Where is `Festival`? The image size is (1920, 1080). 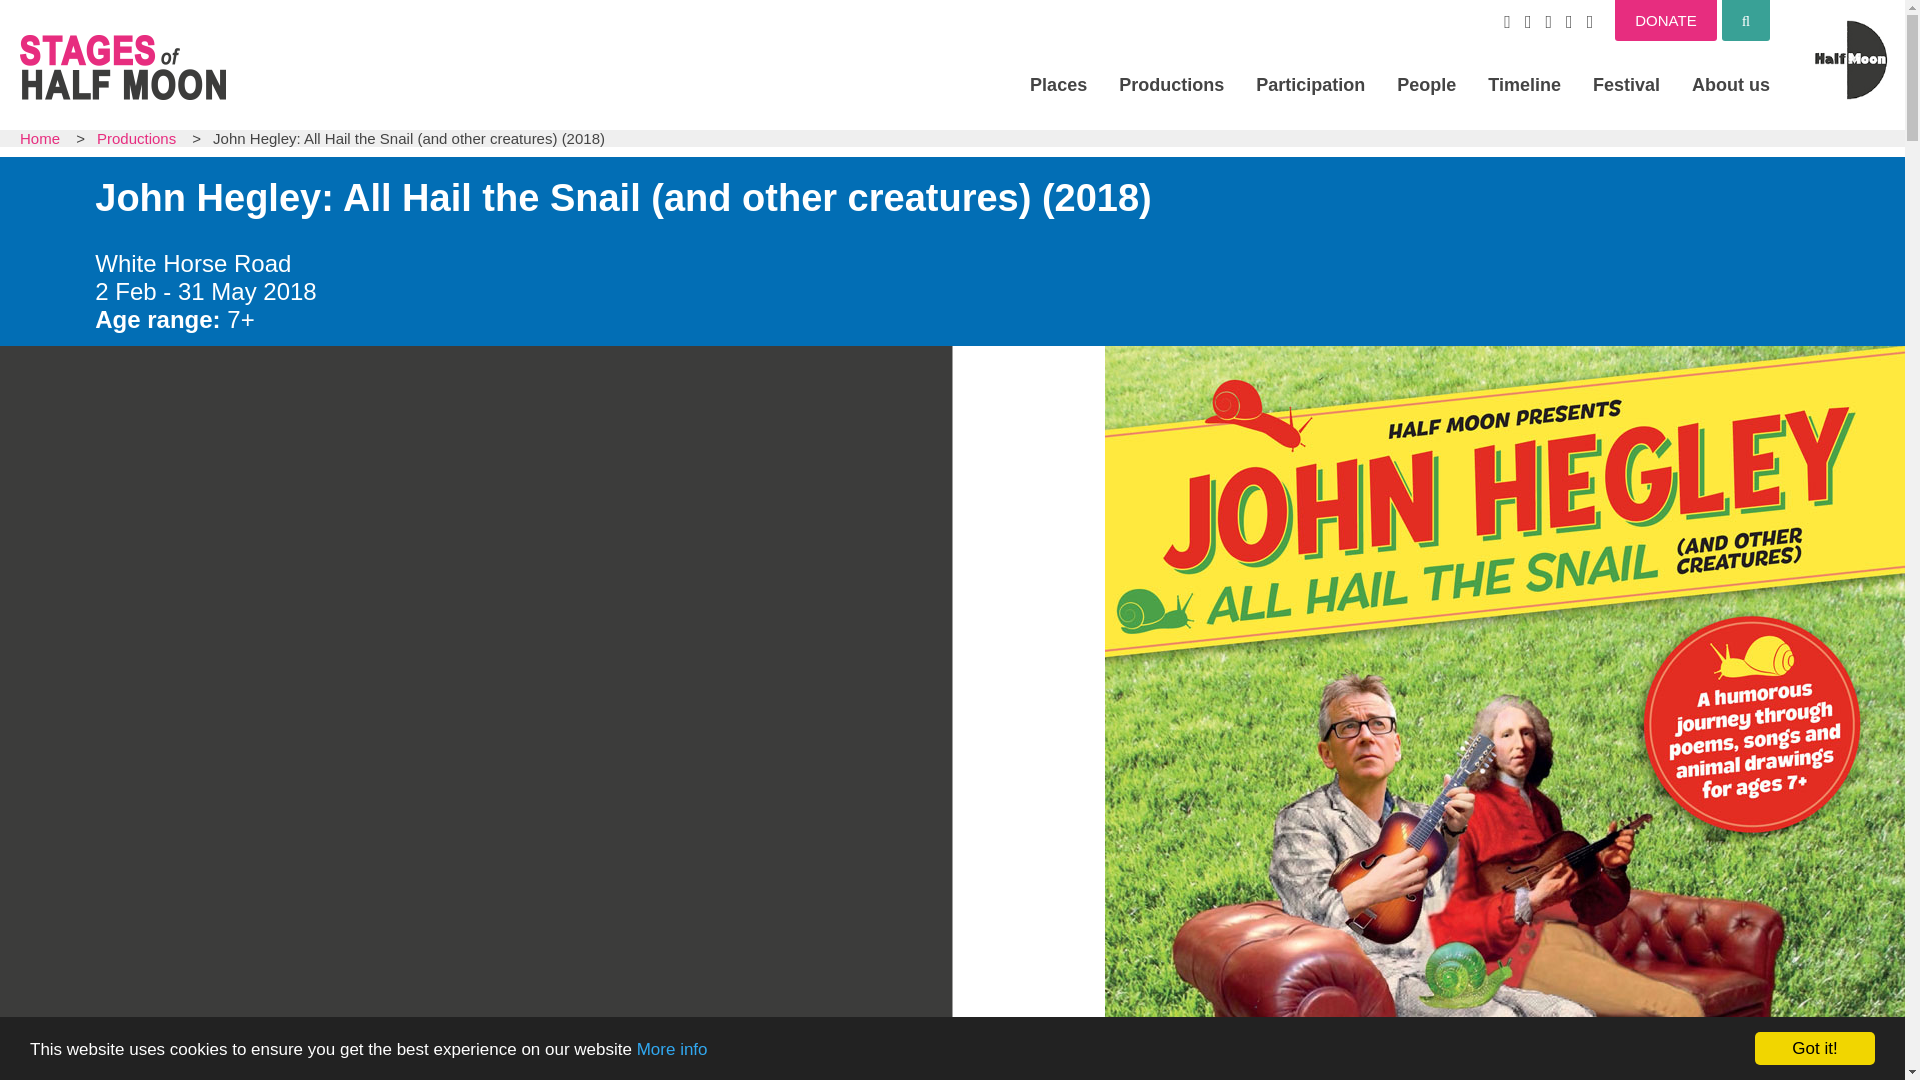
Festival is located at coordinates (1626, 85).